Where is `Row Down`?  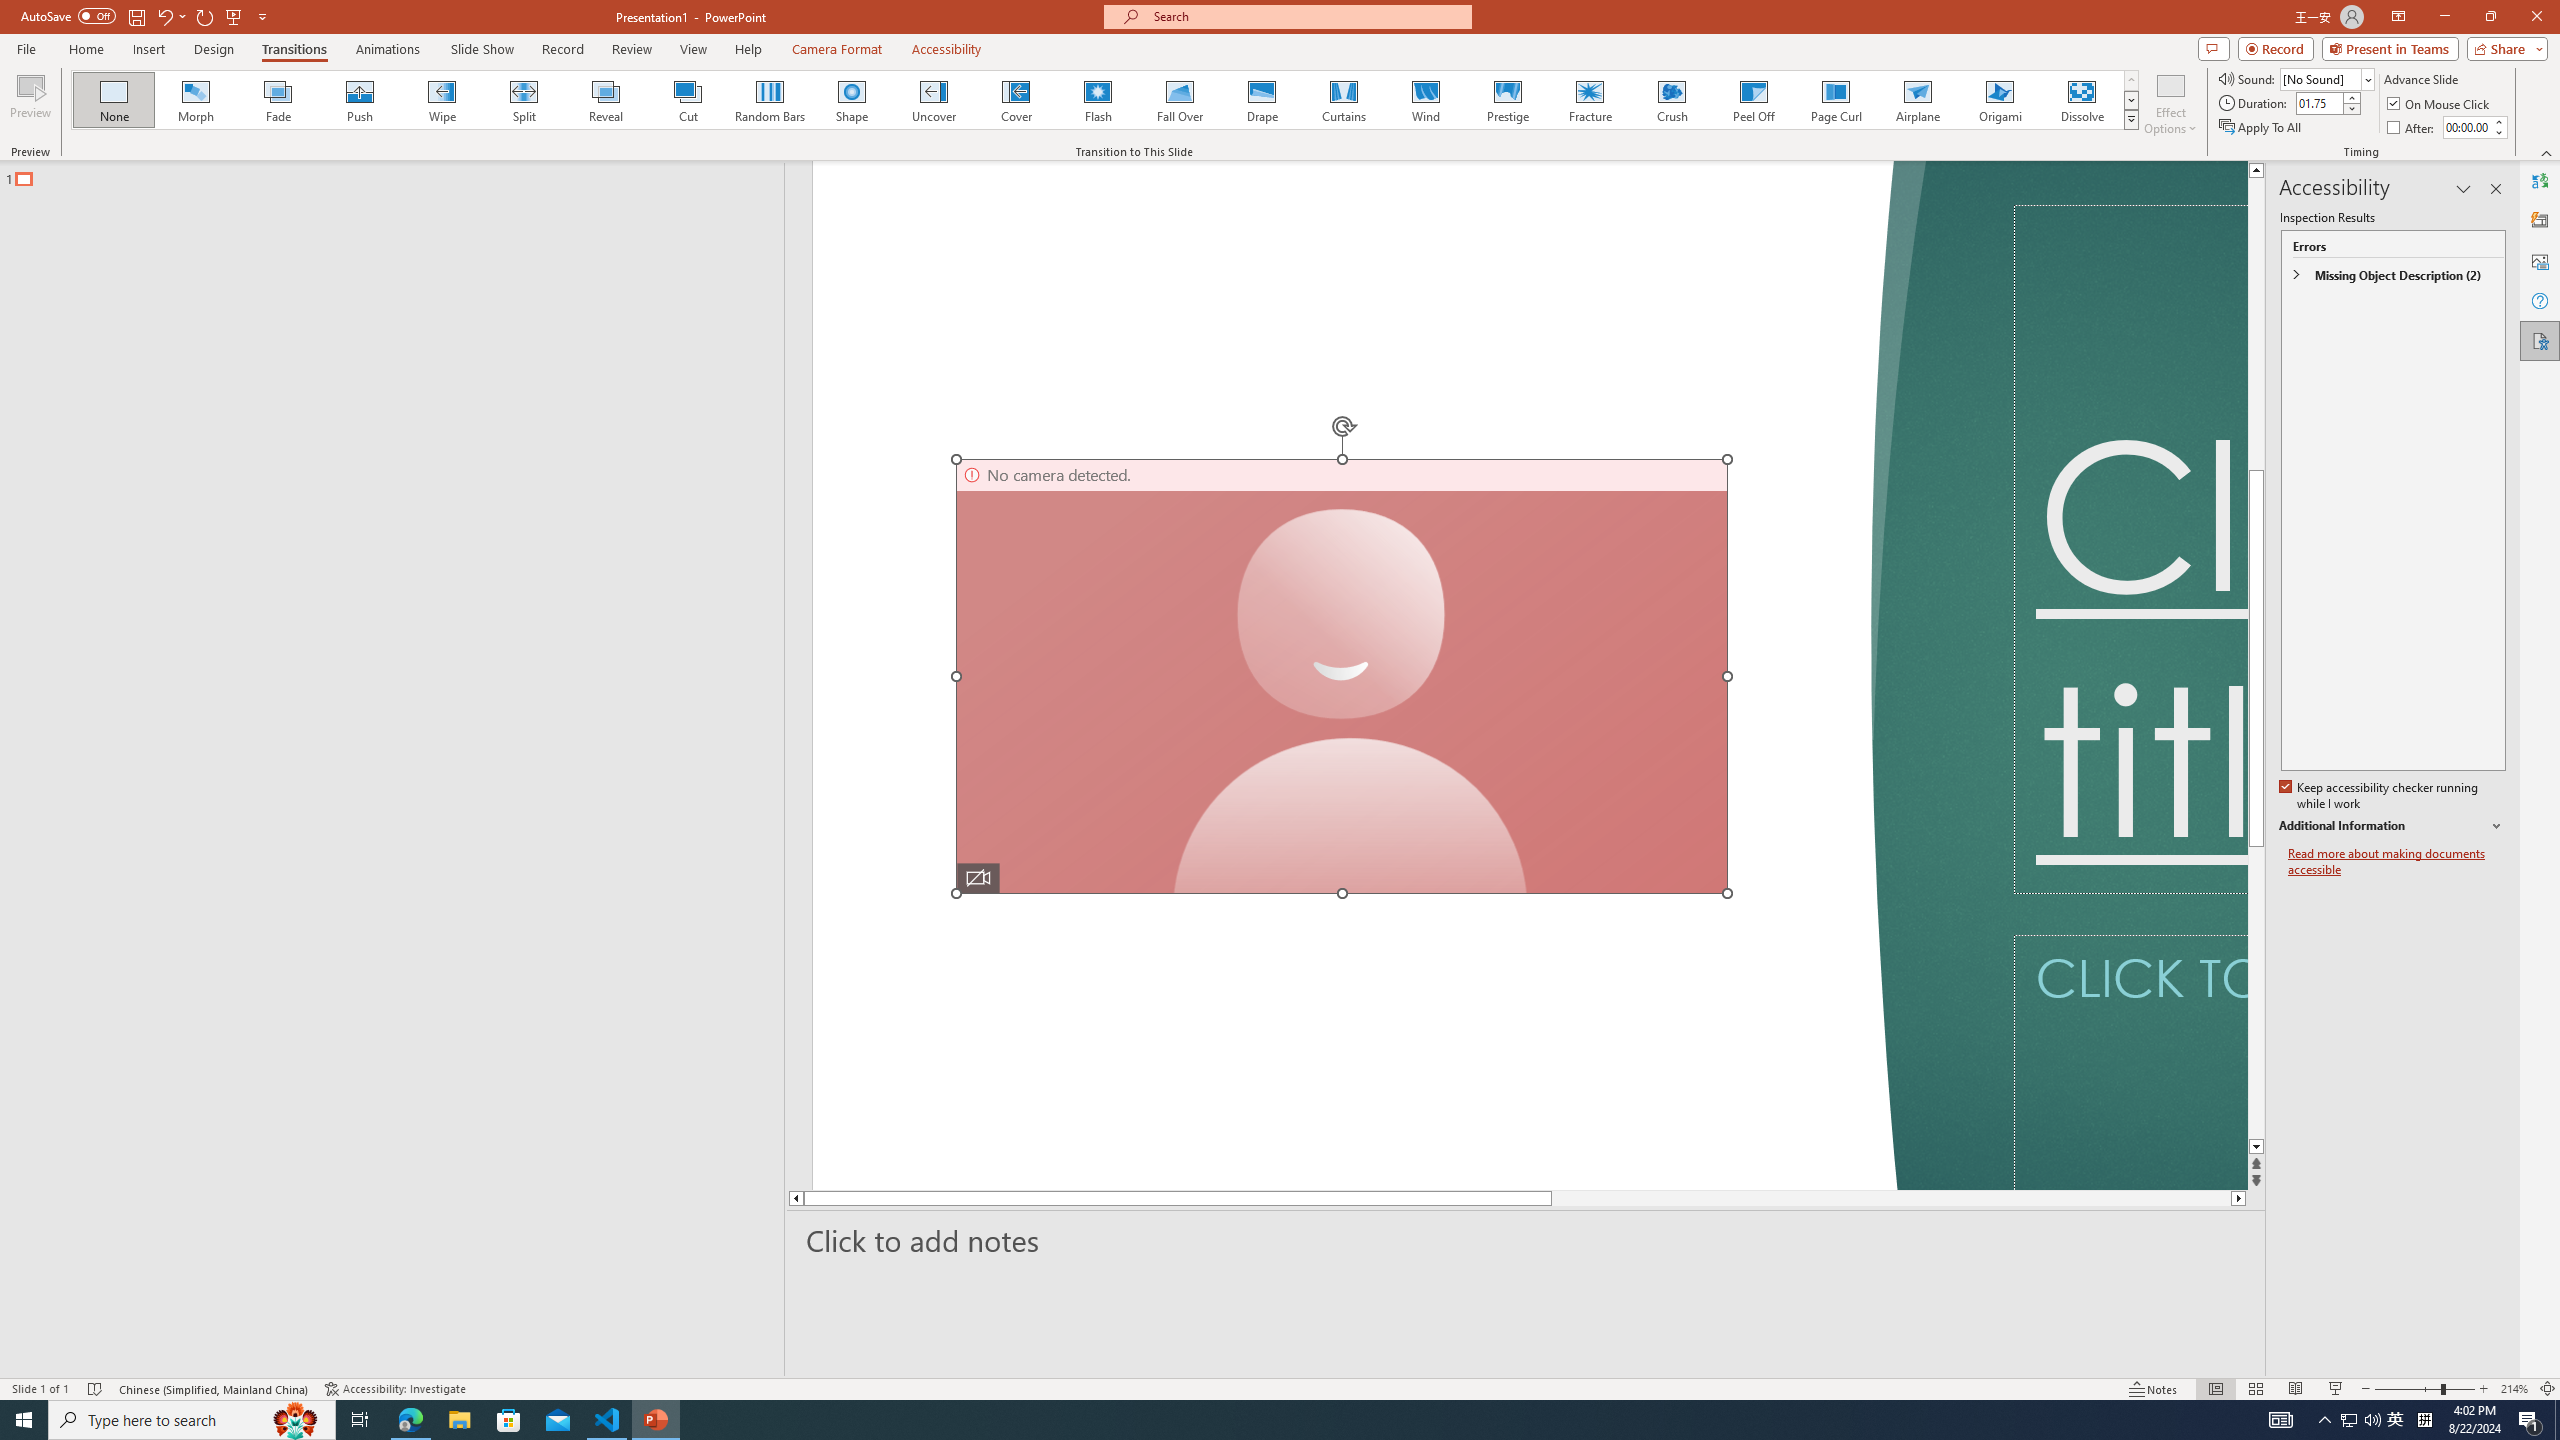
Row Down is located at coordinates (2132, 100).